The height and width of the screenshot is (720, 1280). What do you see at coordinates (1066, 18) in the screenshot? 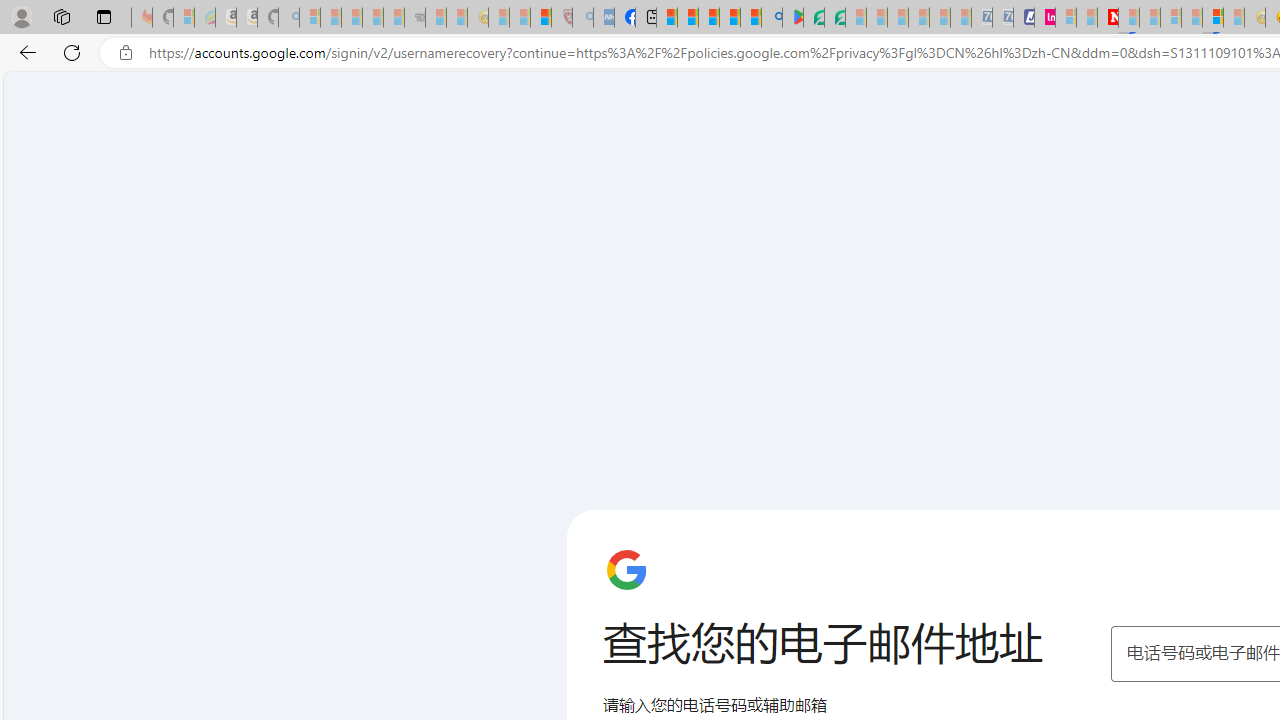
I see `Microsoft account | Privacy - Sleeping` at bounding box center [1066, 18].